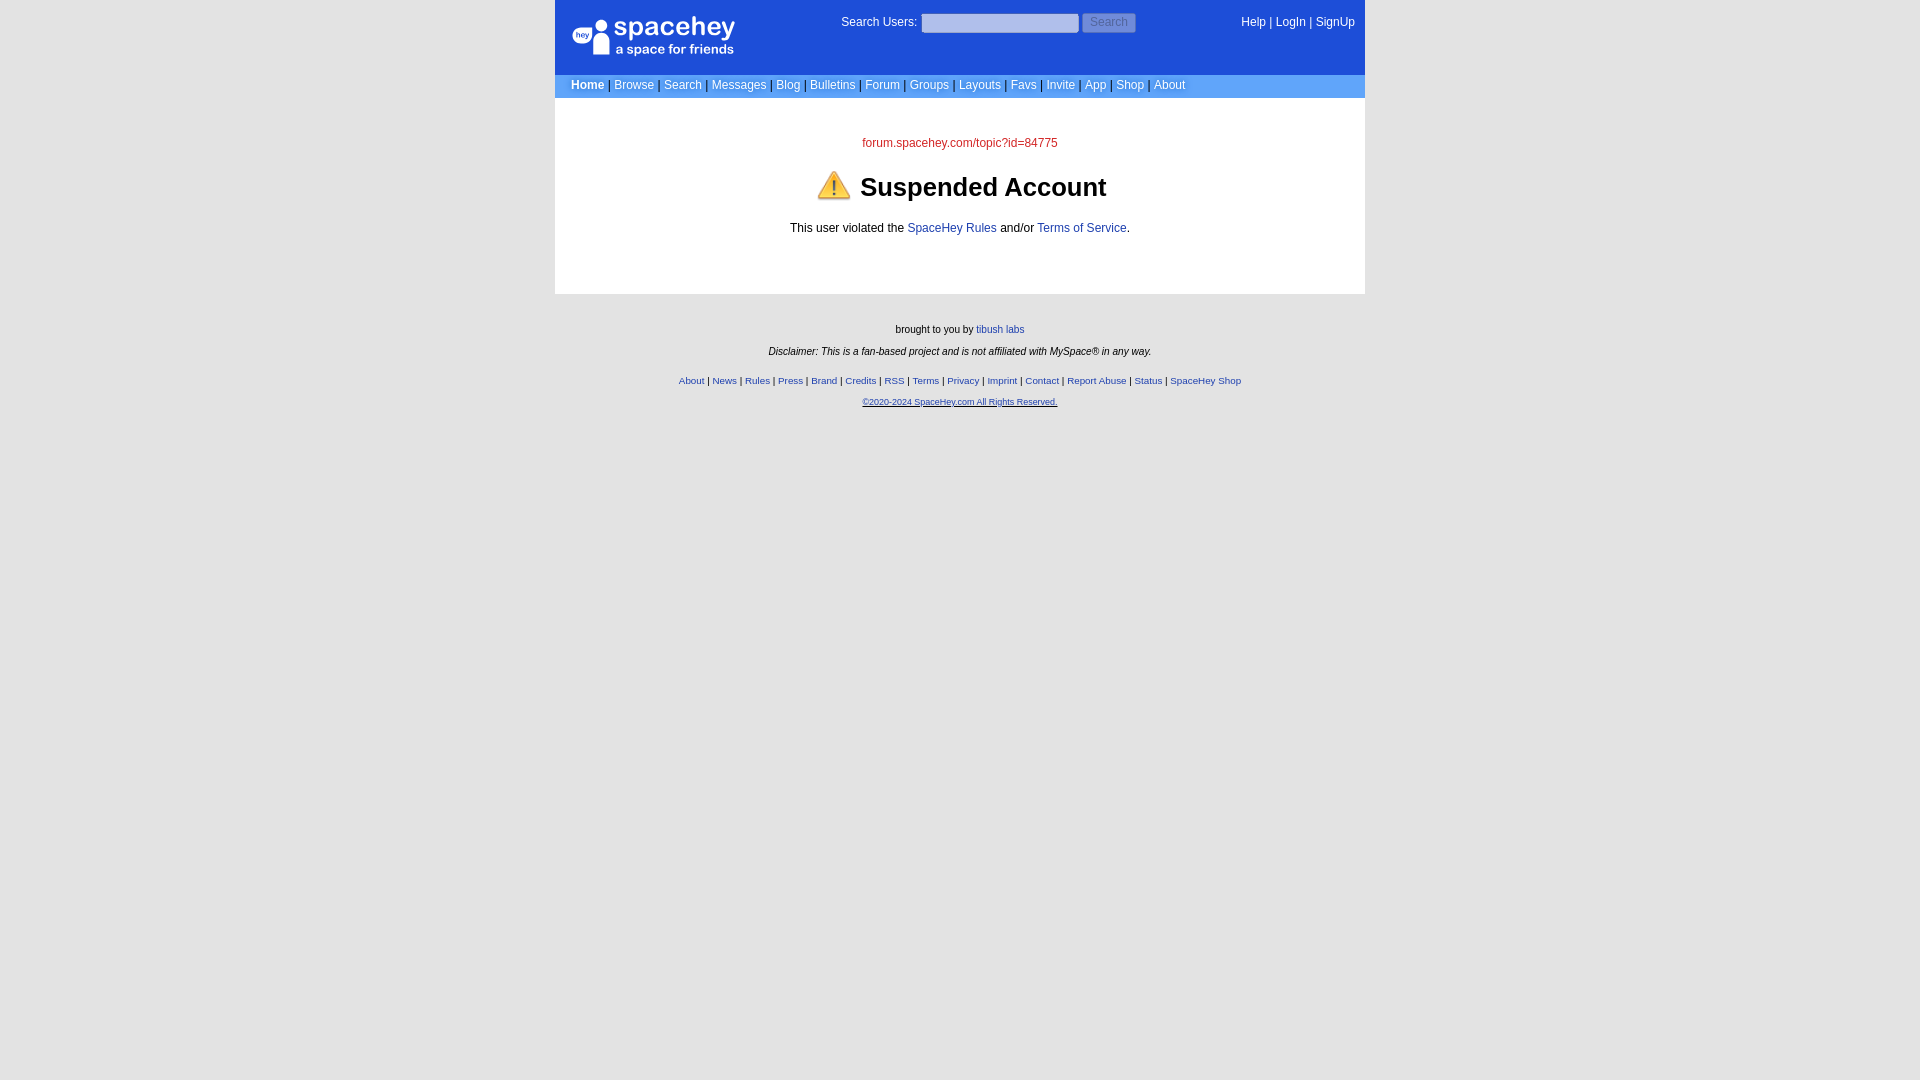 This screenshot has width=1920, height=1080. Describe the element at coordinates (999, 329) in the screenshot. I see `tibush labs` at that location.